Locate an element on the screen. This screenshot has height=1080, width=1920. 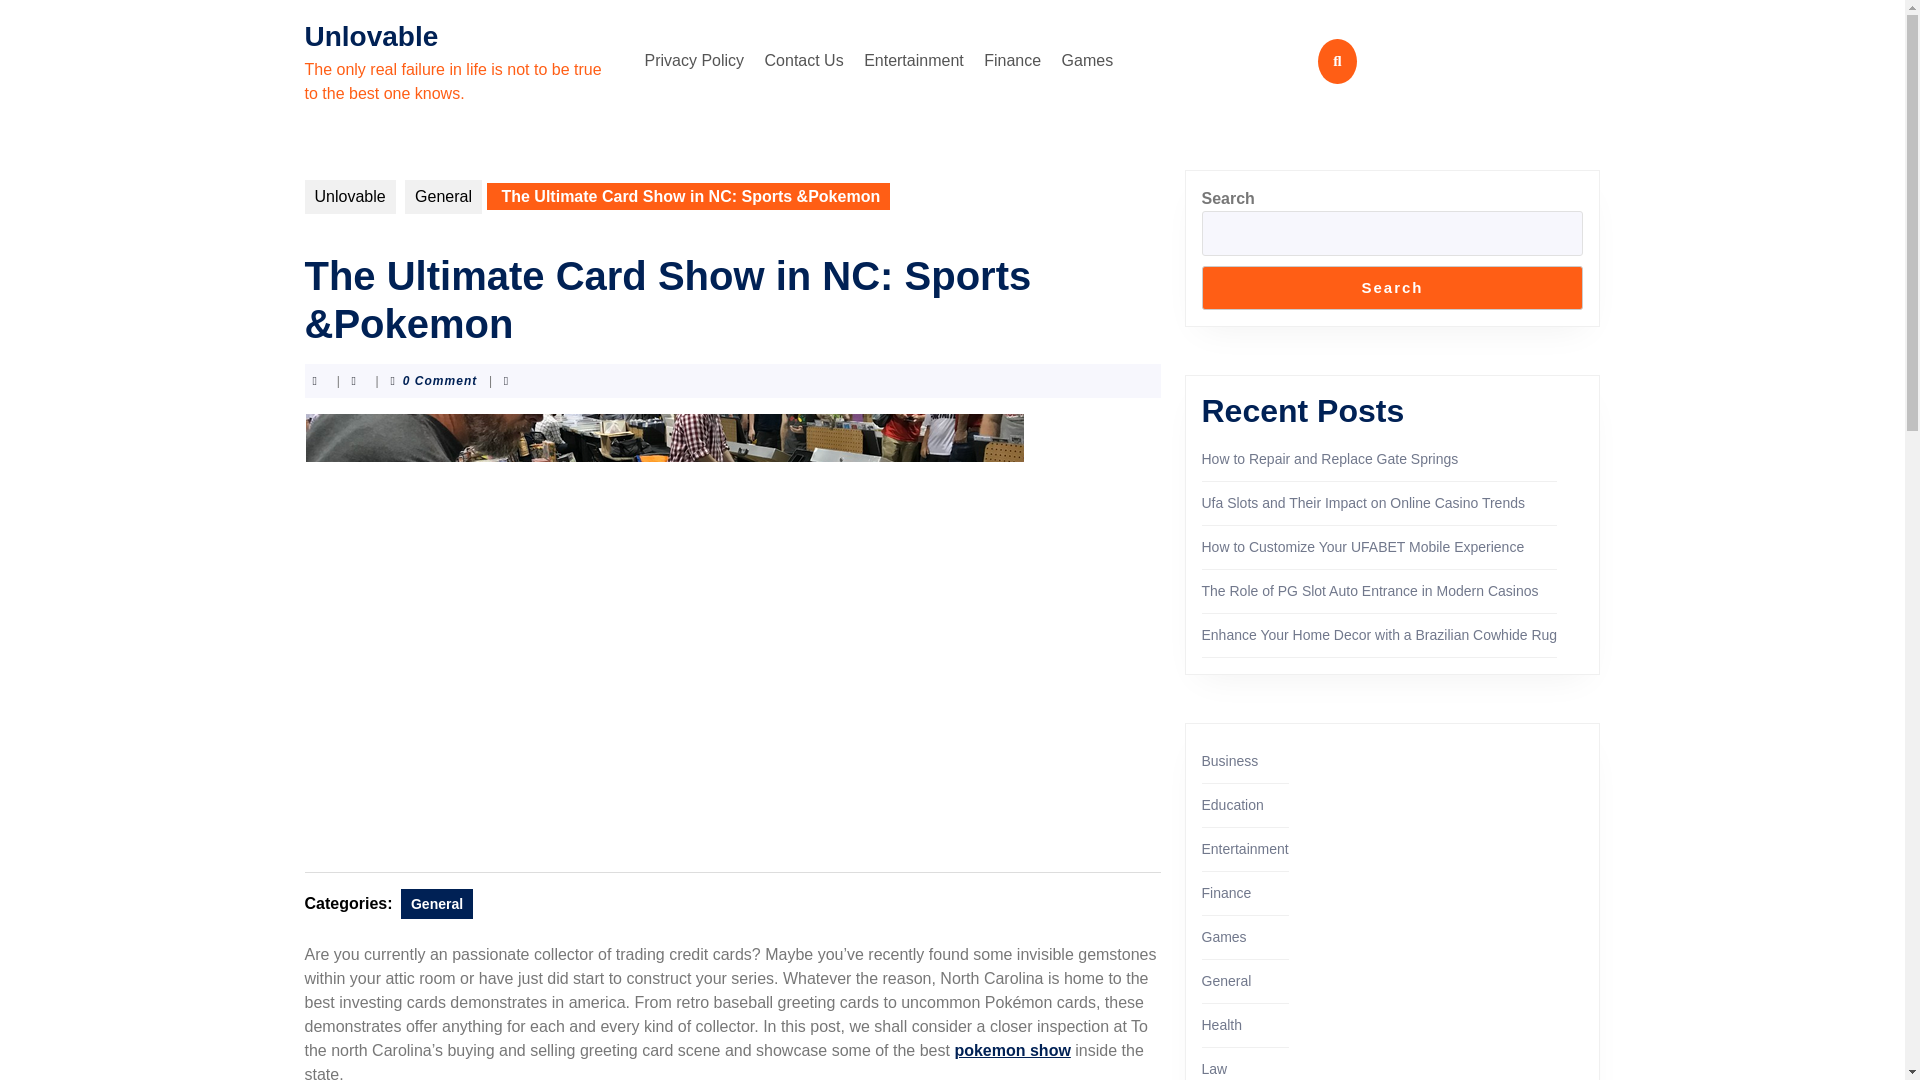
Business is located at coordinates (1230, 760).